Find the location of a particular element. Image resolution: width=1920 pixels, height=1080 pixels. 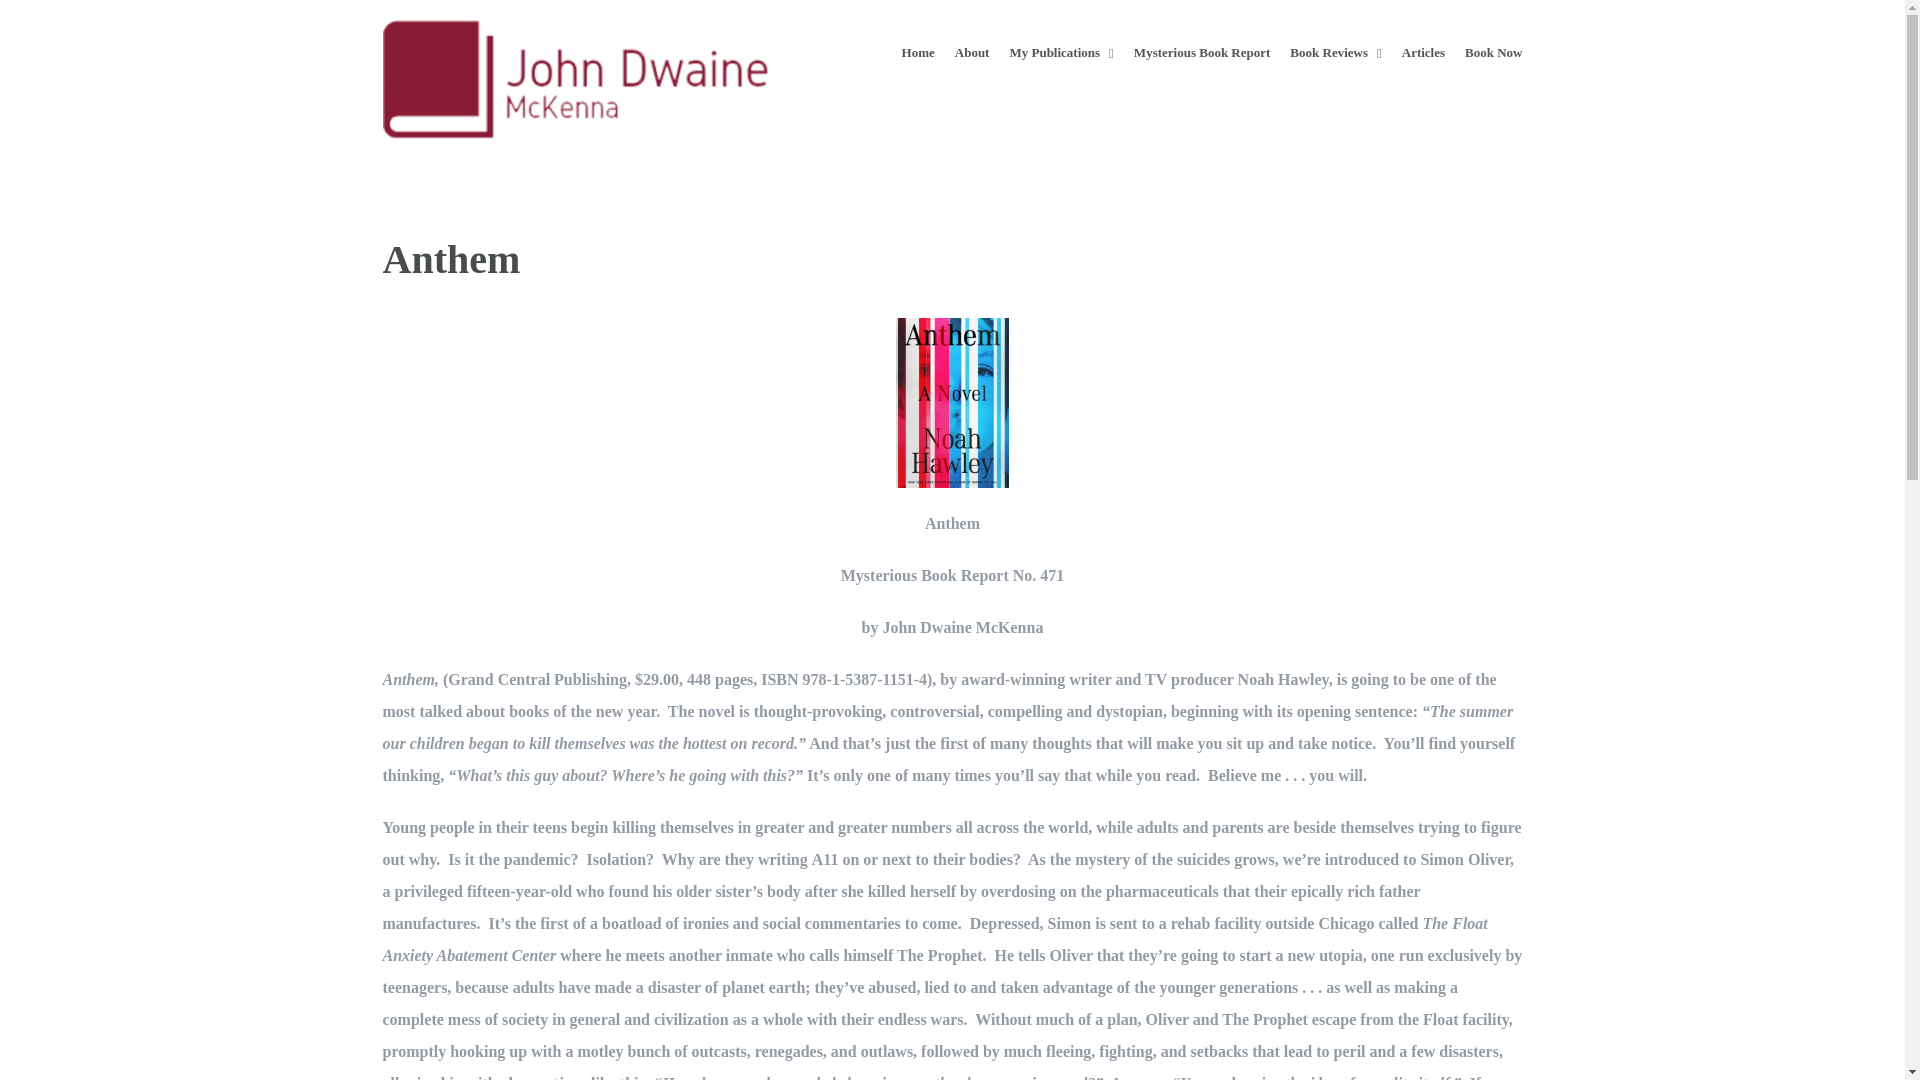

My Publications is located at coordinates (1061, 52).